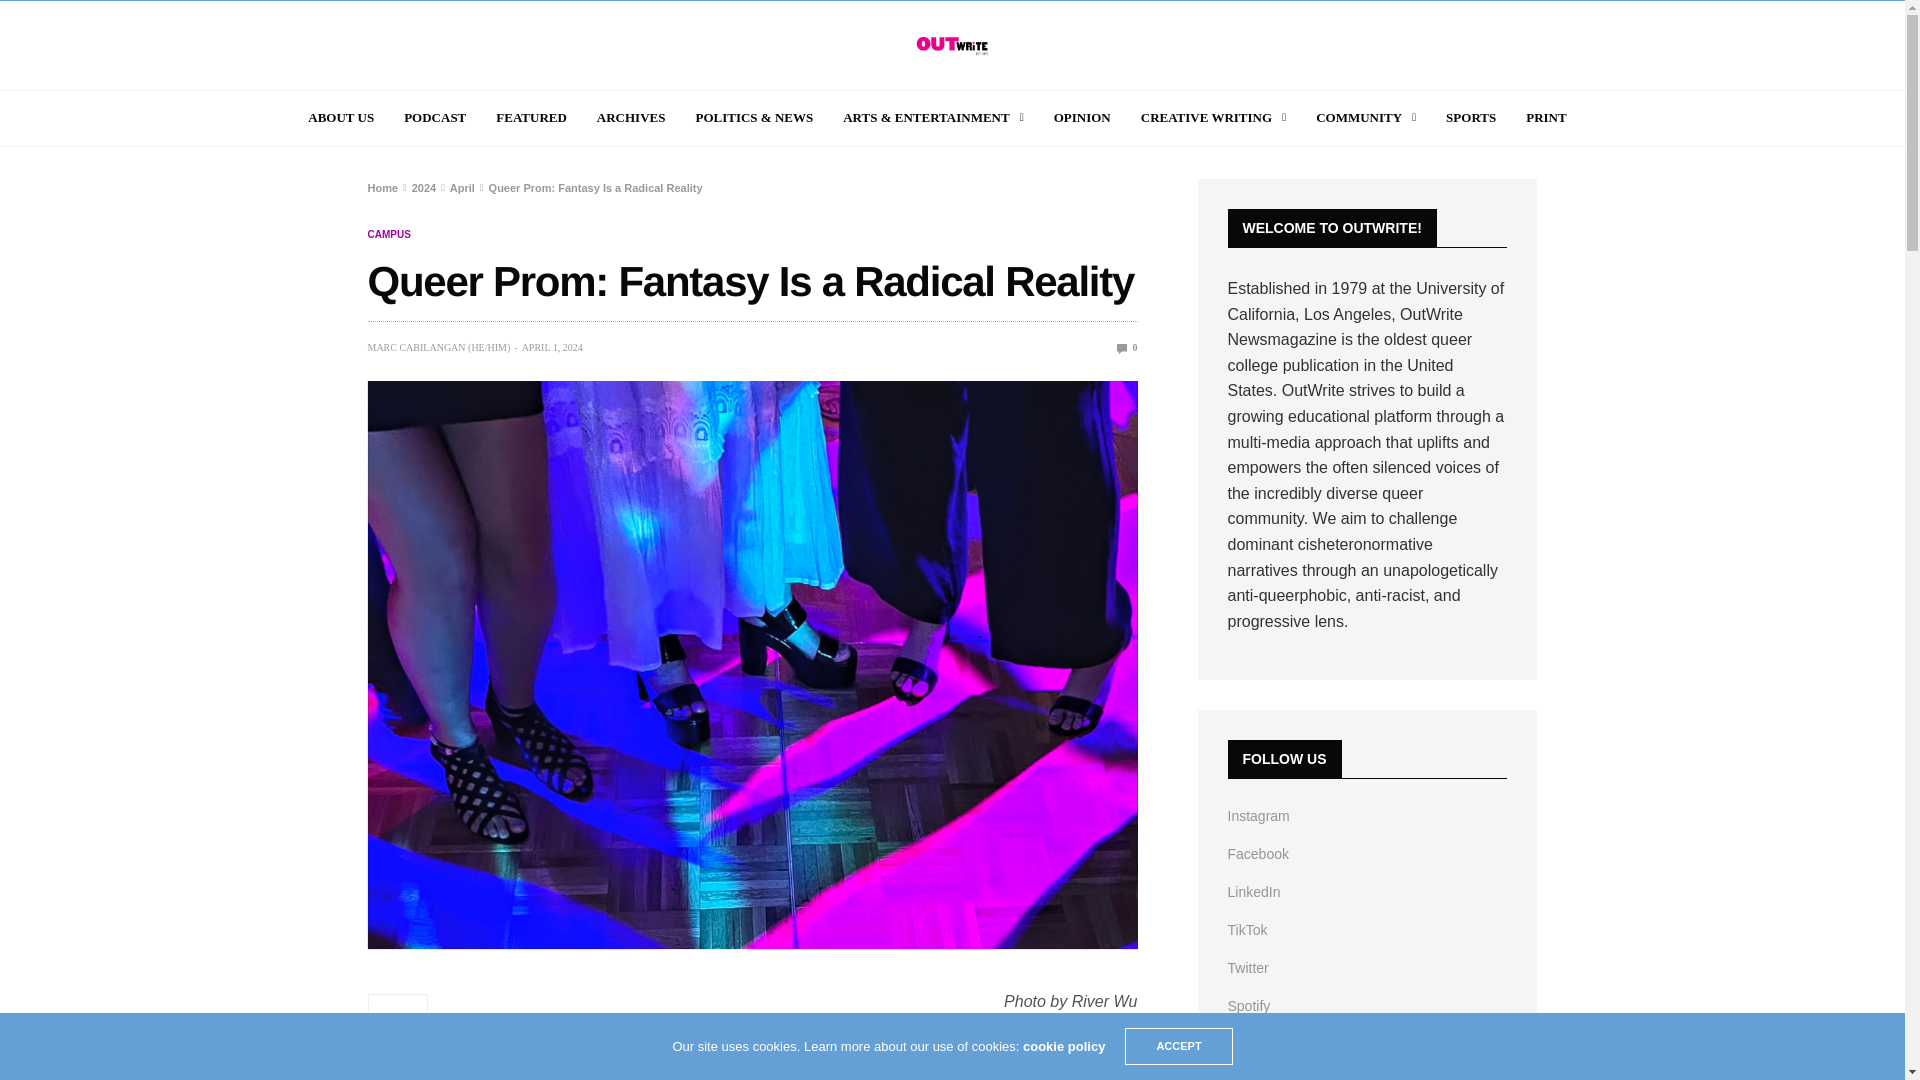 The height and width of the screenshot is (1080, 1920). What do you see at coordinates (1470, 118) in the screenshot?
I see `SPORTS` at bounding box center [1470, 118].